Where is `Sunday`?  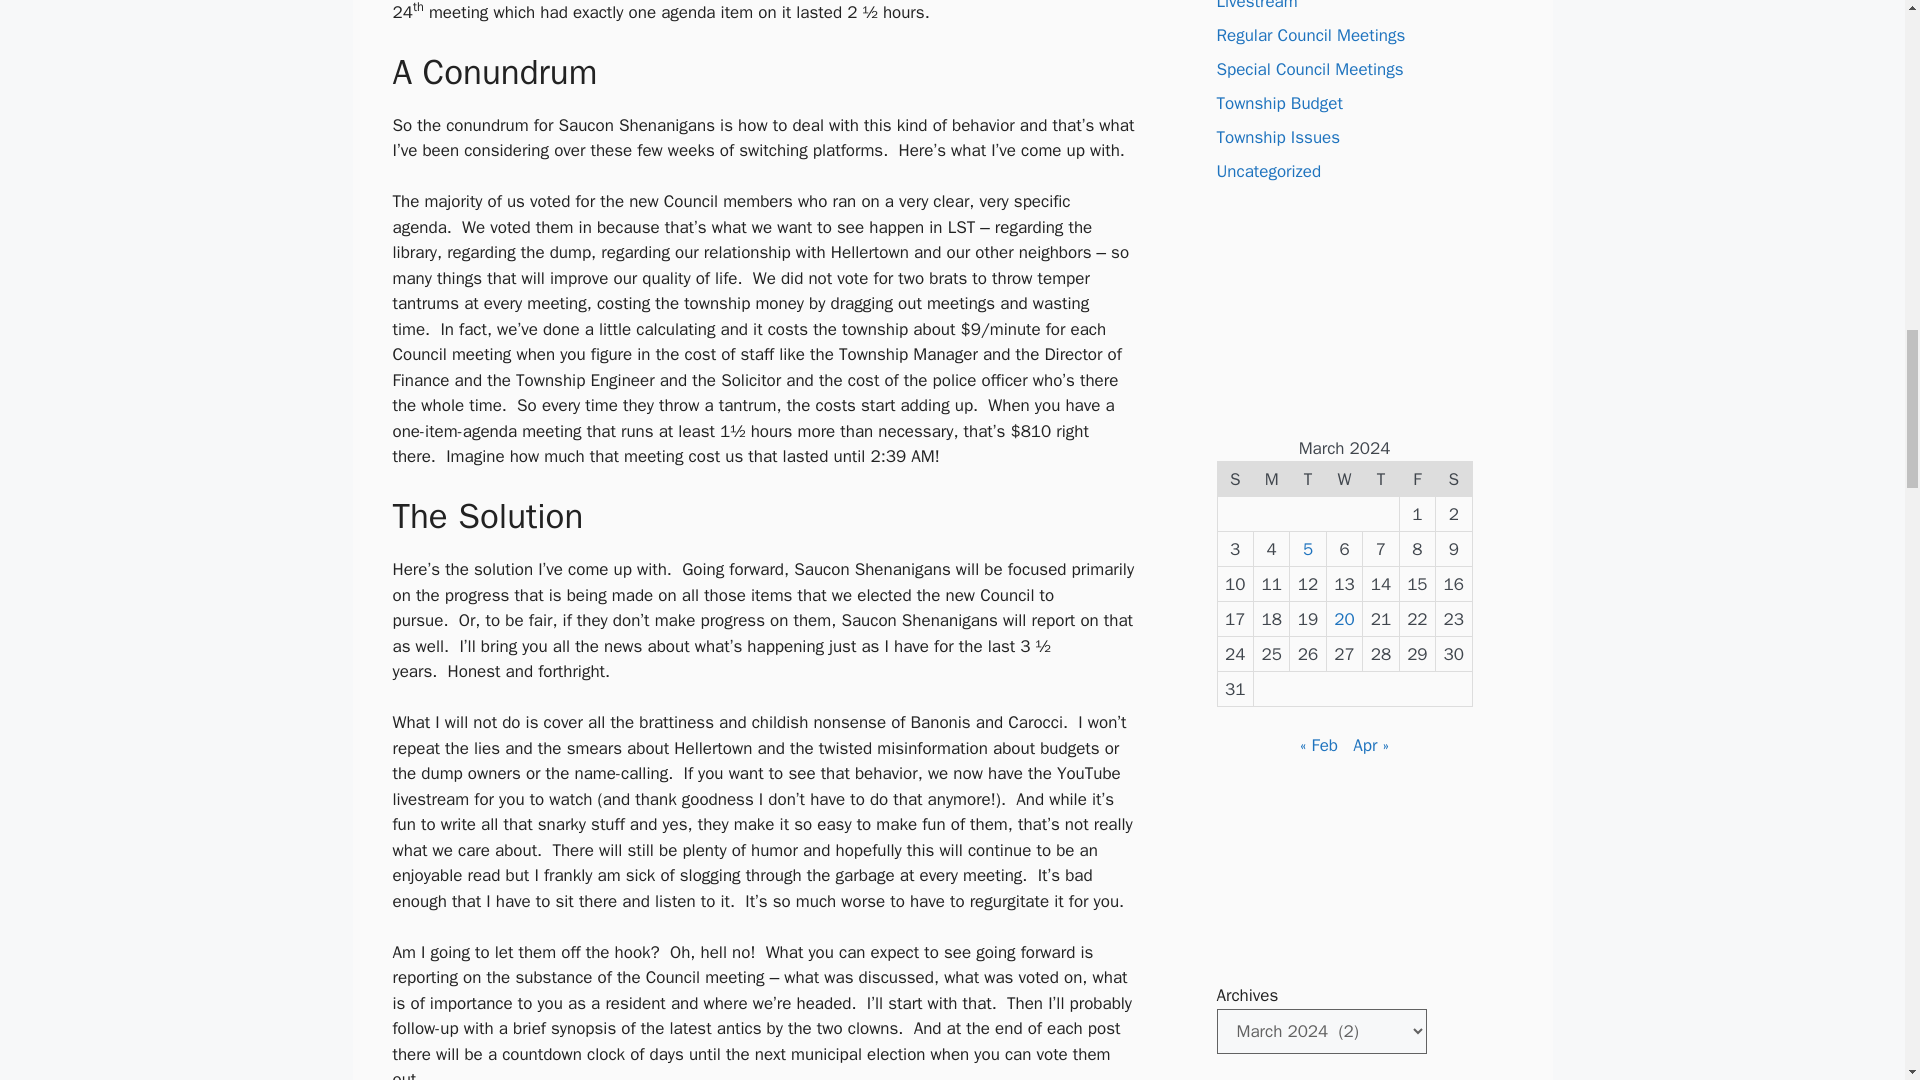 Sunday is located at coordinates (1235, 479).